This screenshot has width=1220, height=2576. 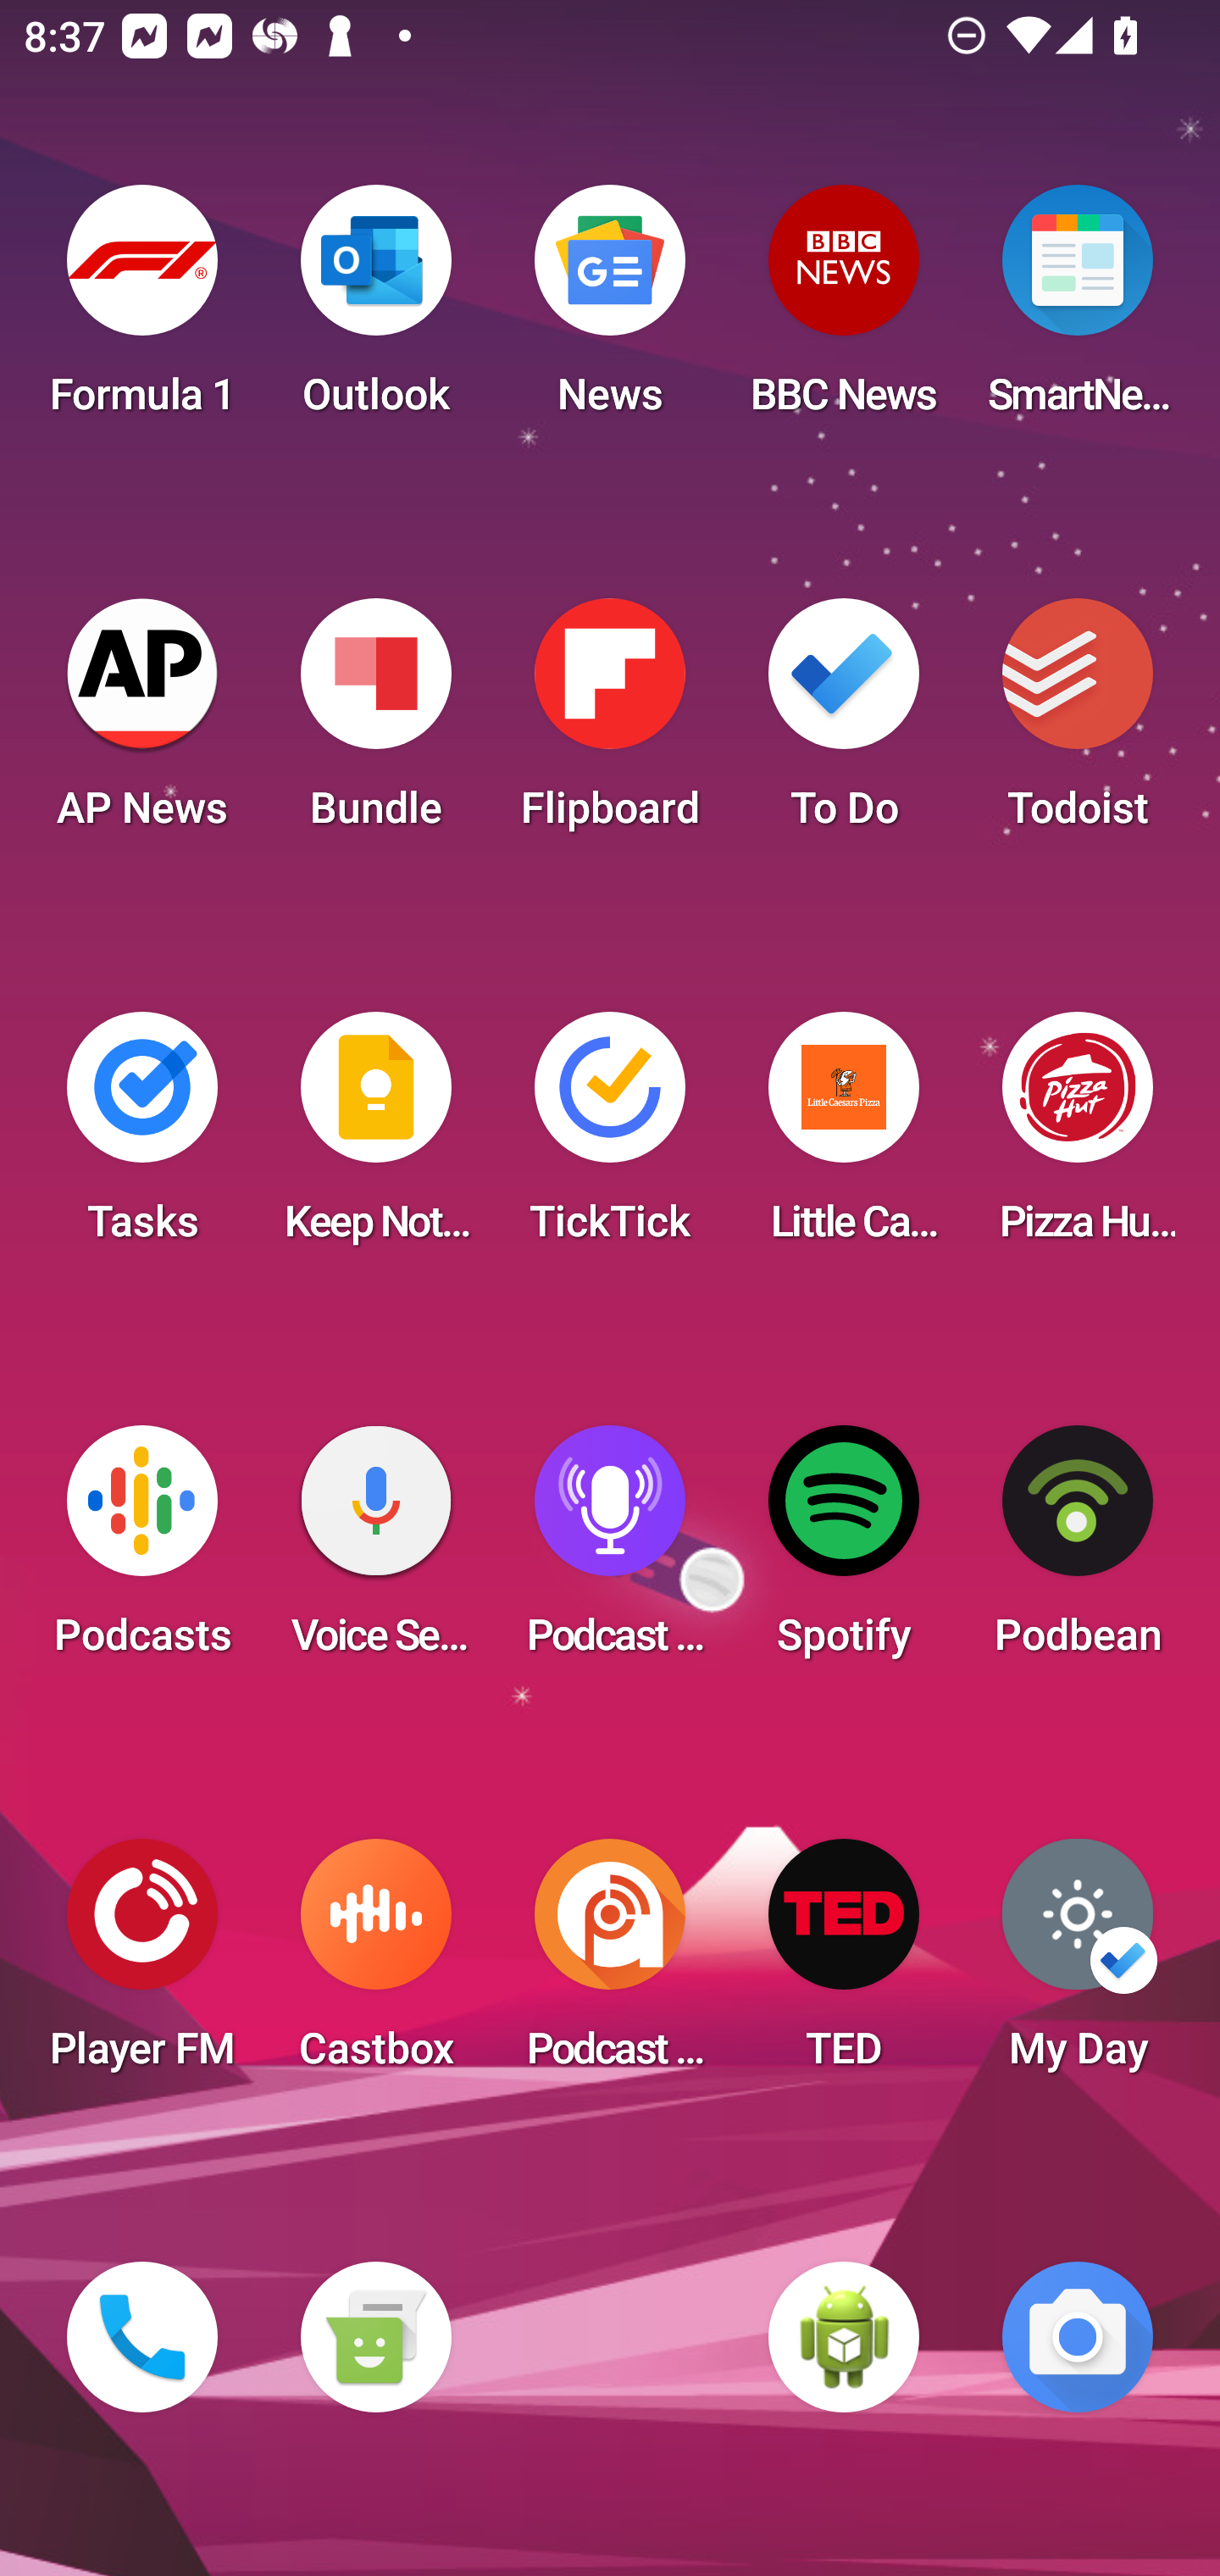 I want to click on Formula 1, so click(x=142, y=310).